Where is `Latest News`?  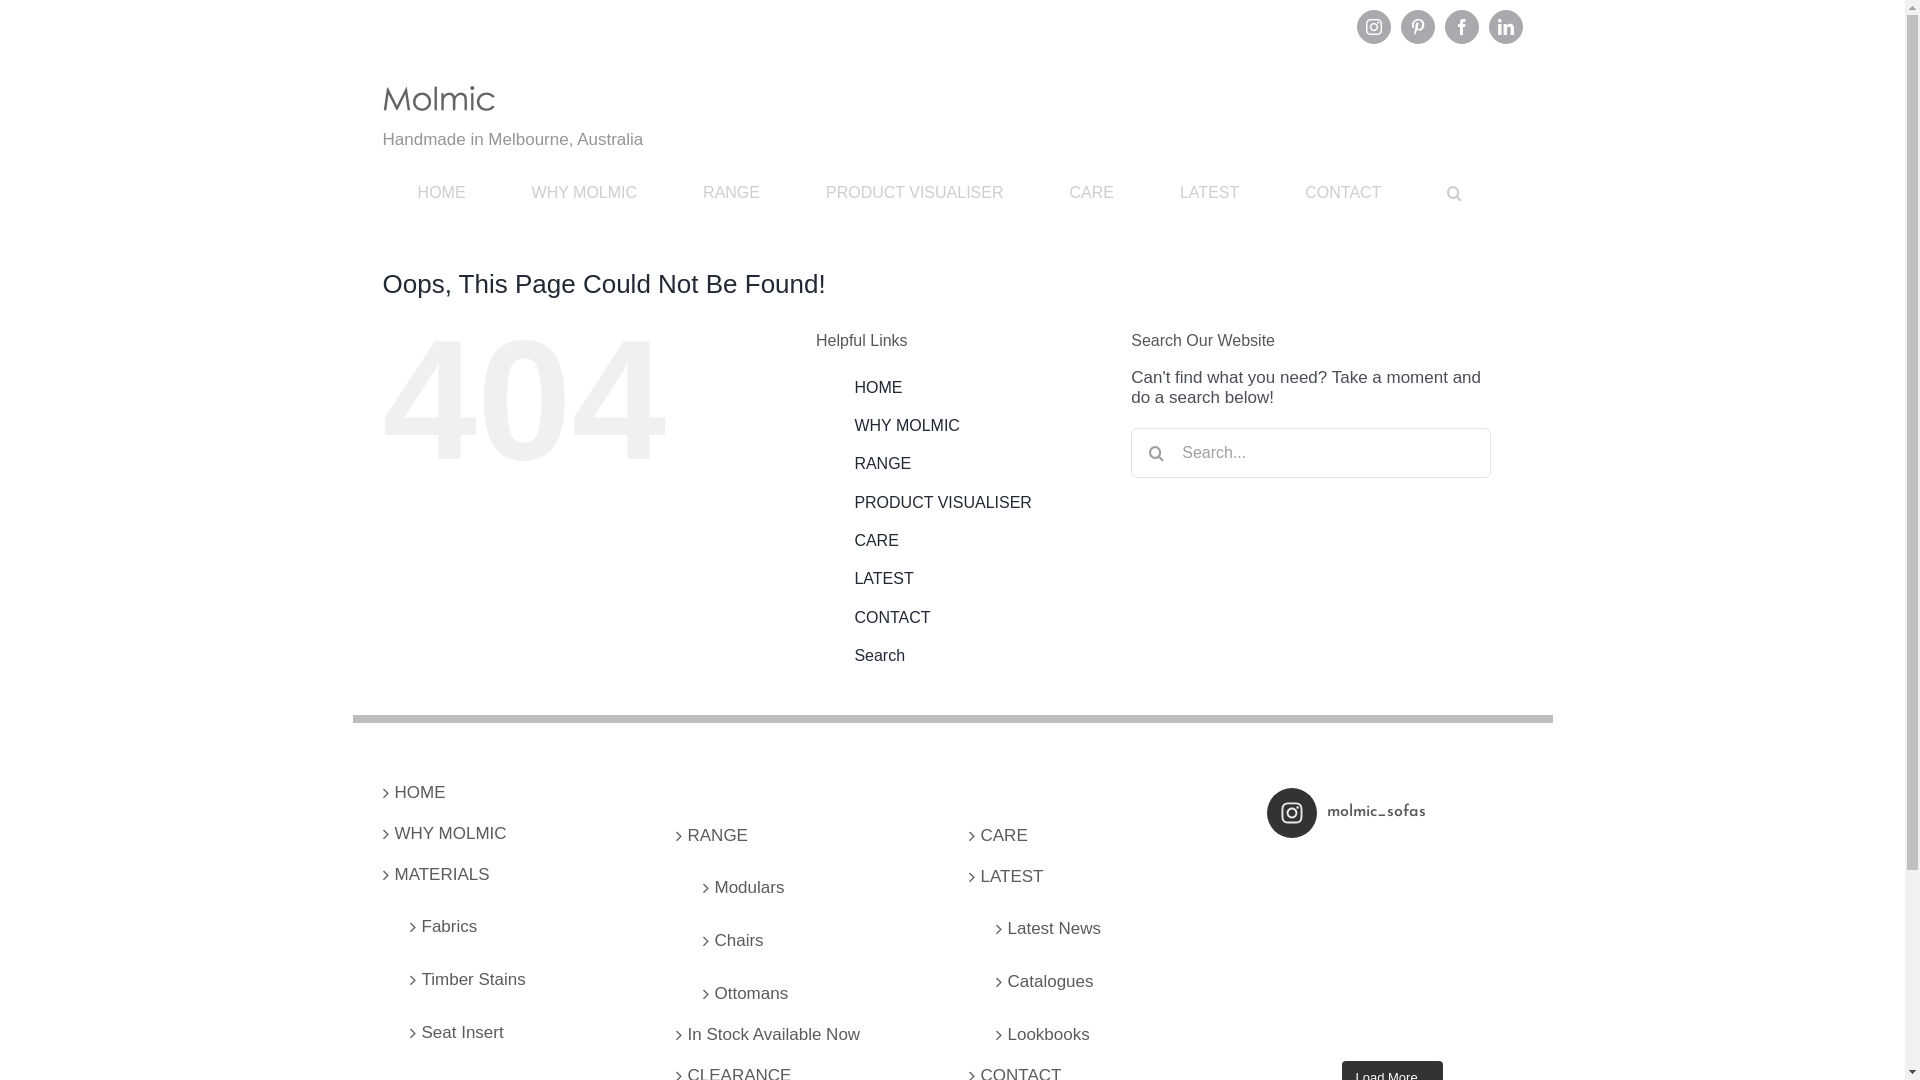 Latest News is located at coordinates (1109, 923).